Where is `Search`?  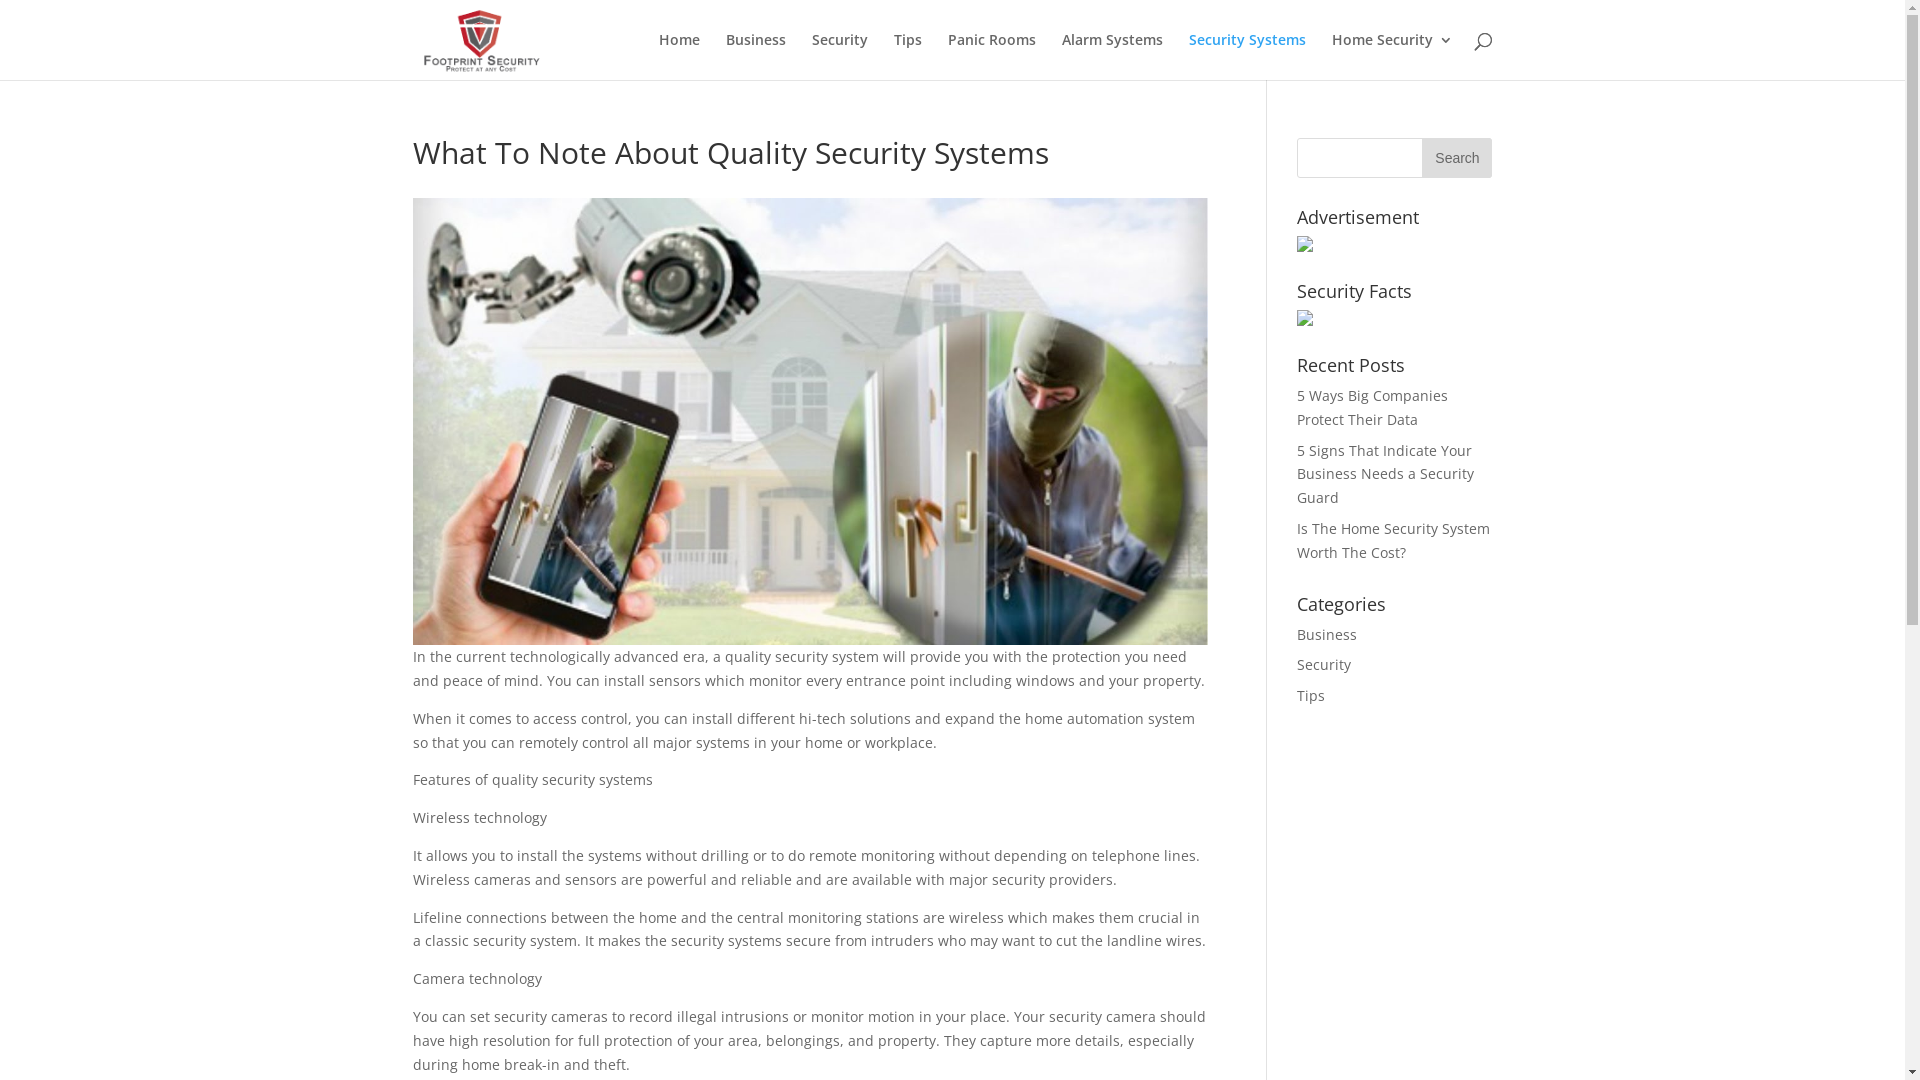 Search is located at coordinates (1457, 158).